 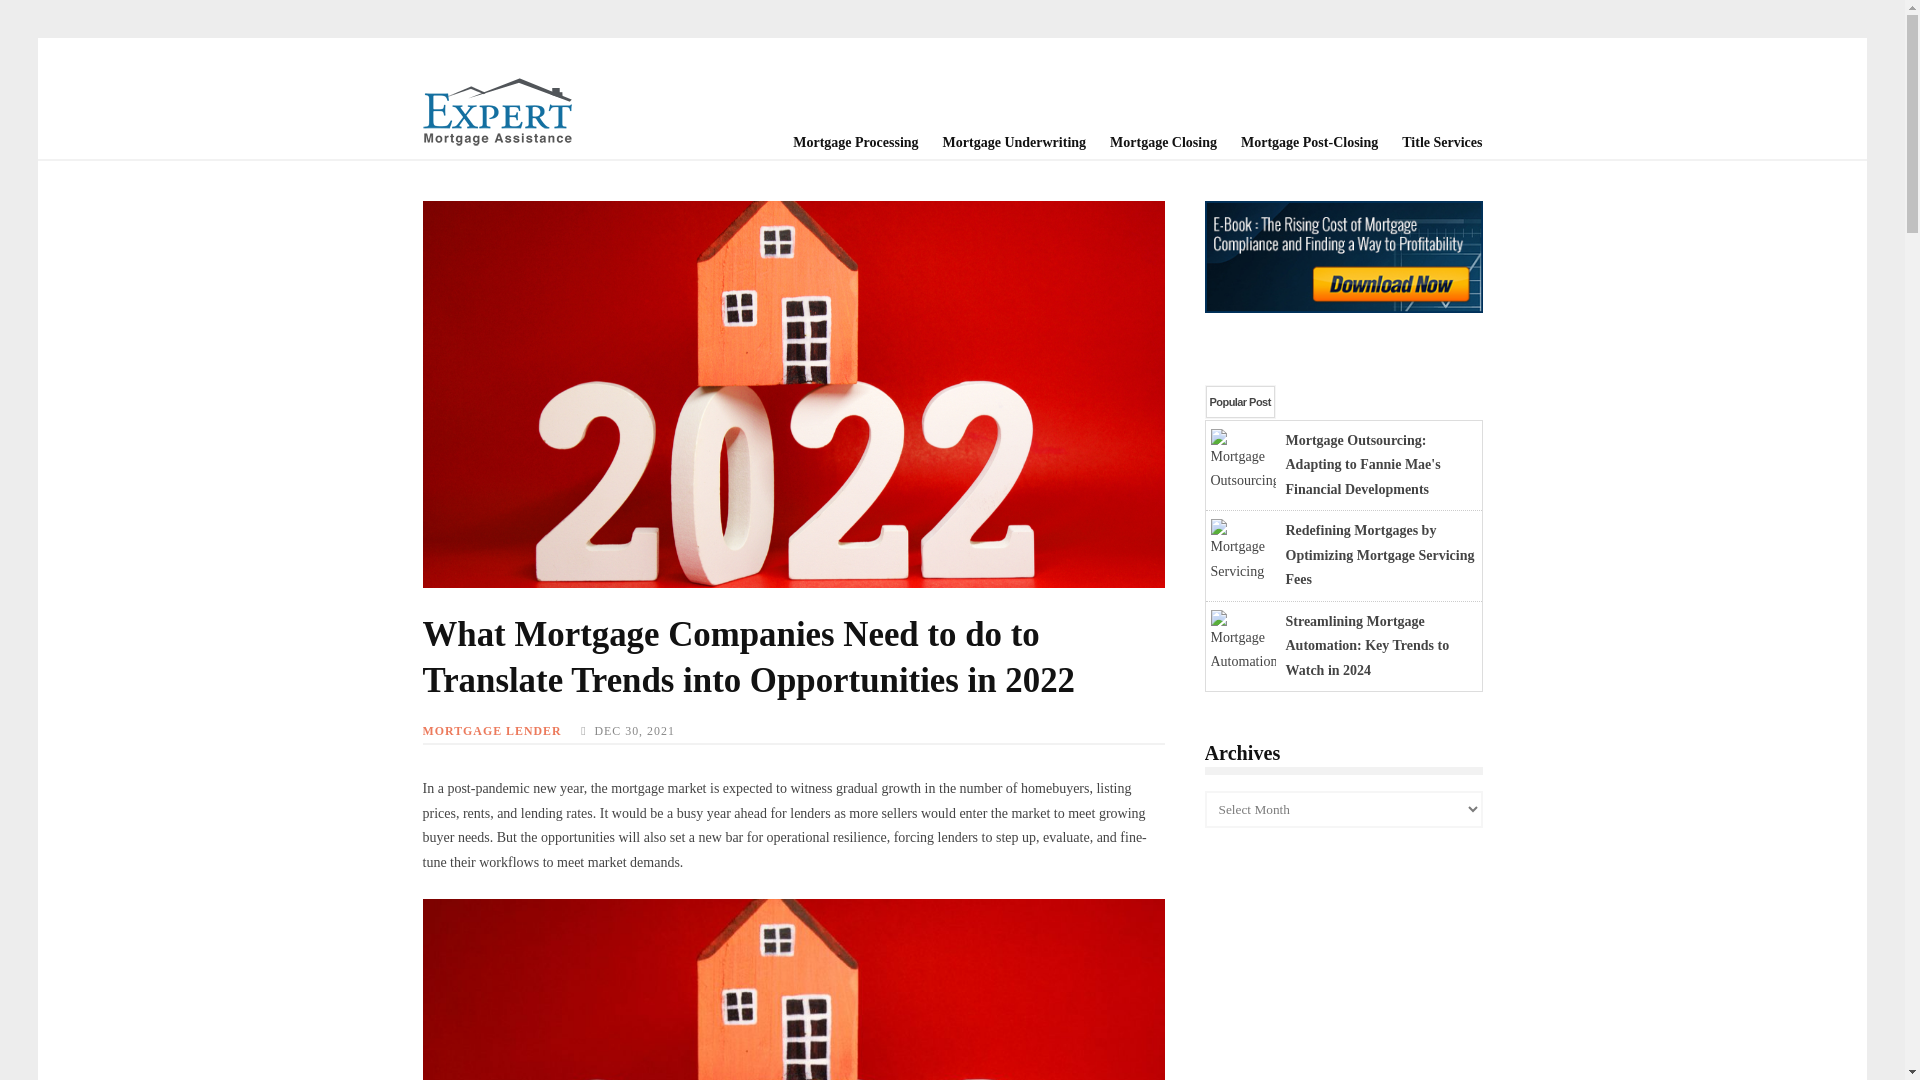 I want to click on Mortgage Underwriting, so click(x=1002, y=142).